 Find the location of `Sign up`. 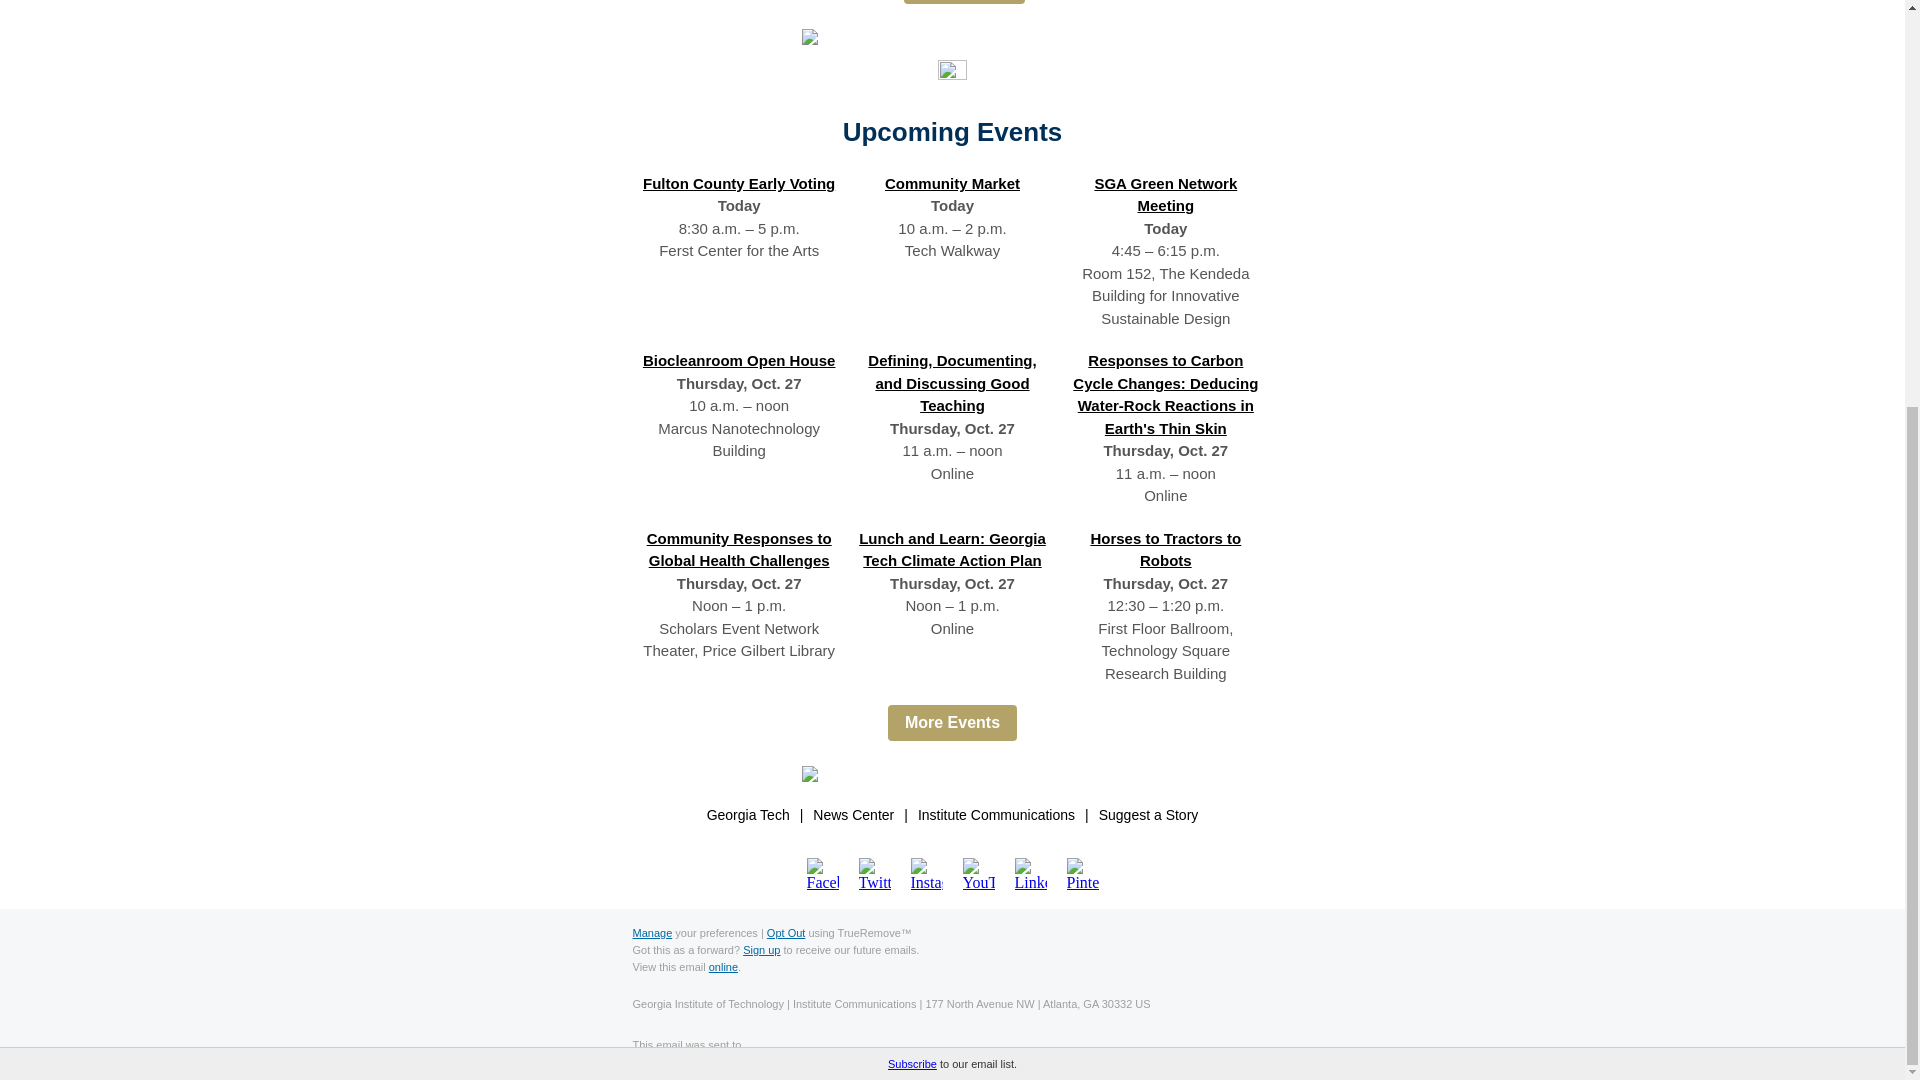

Sign up is located at coordinates (761, 949).